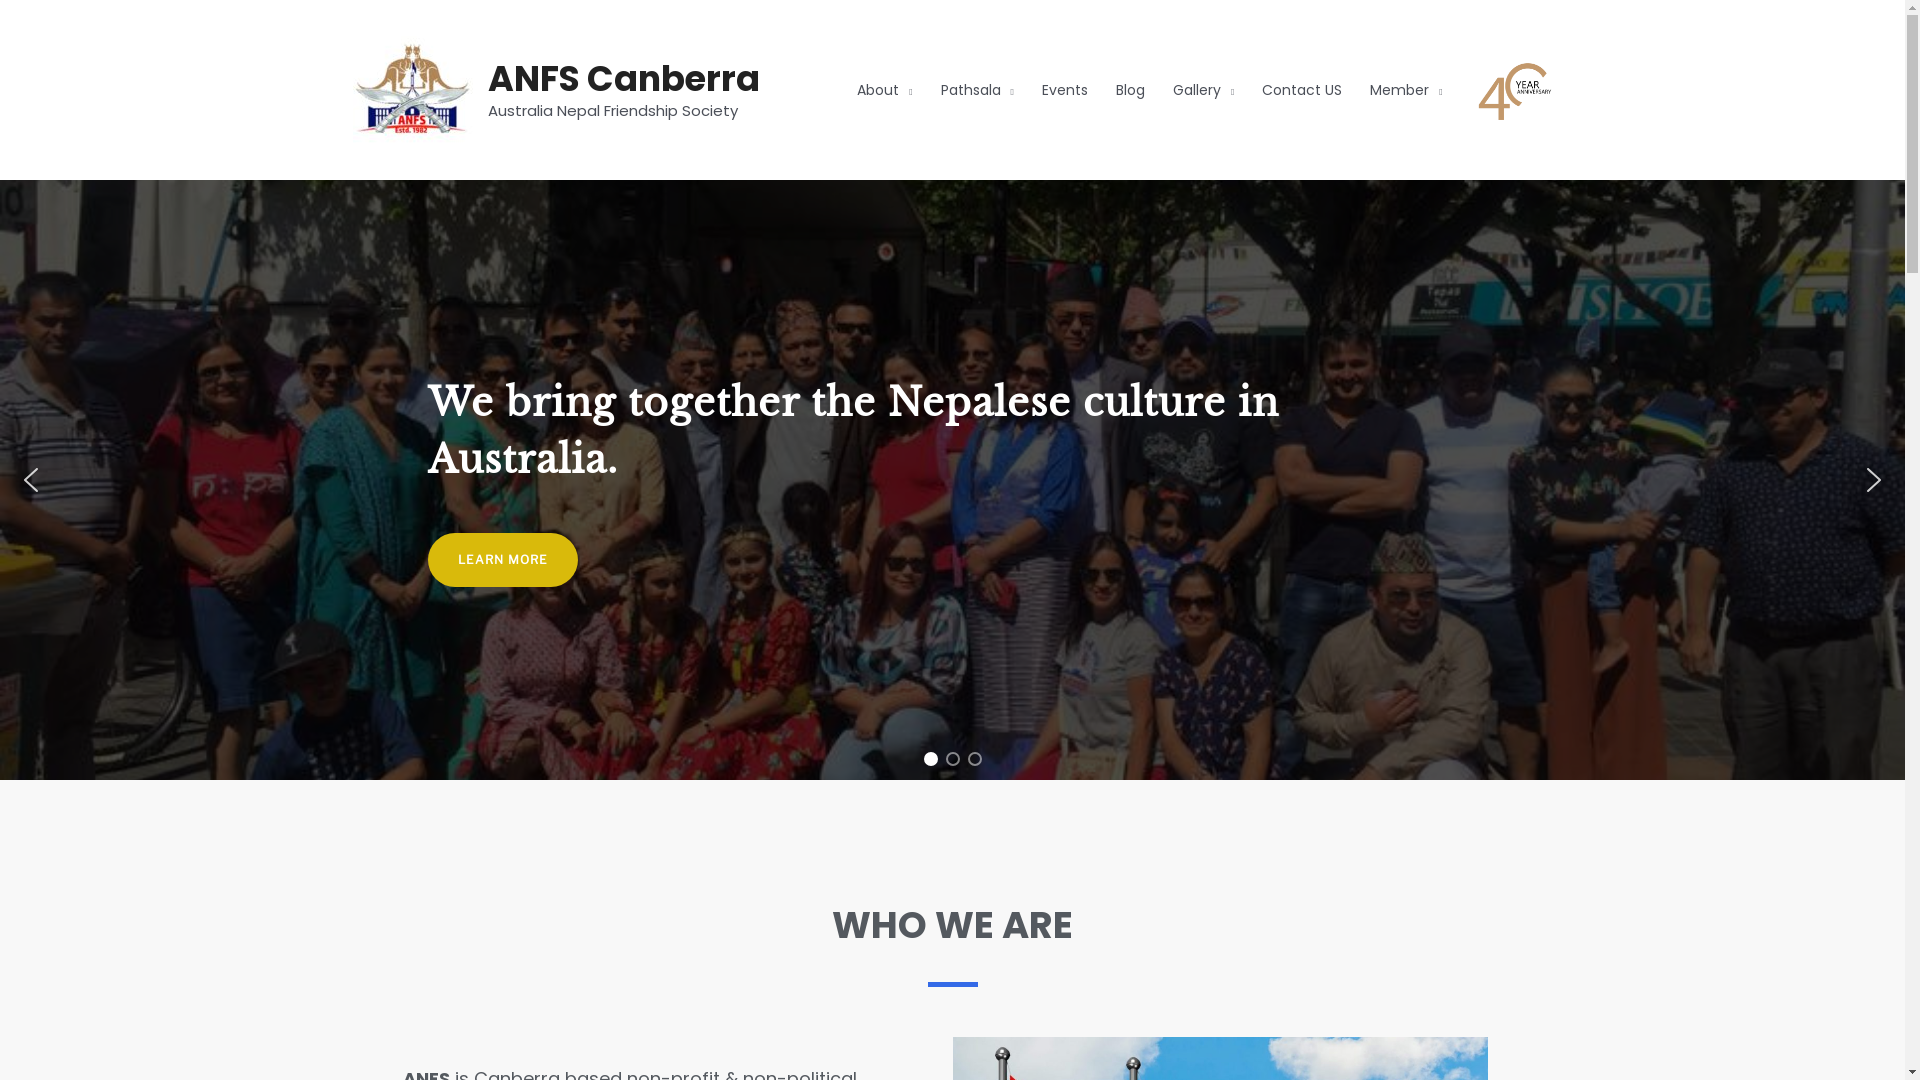 This screenshot has height=1080, width=1920. Describe the element at coordinates (1302, 90) in the screenshot. I see `Contact US` at that location.